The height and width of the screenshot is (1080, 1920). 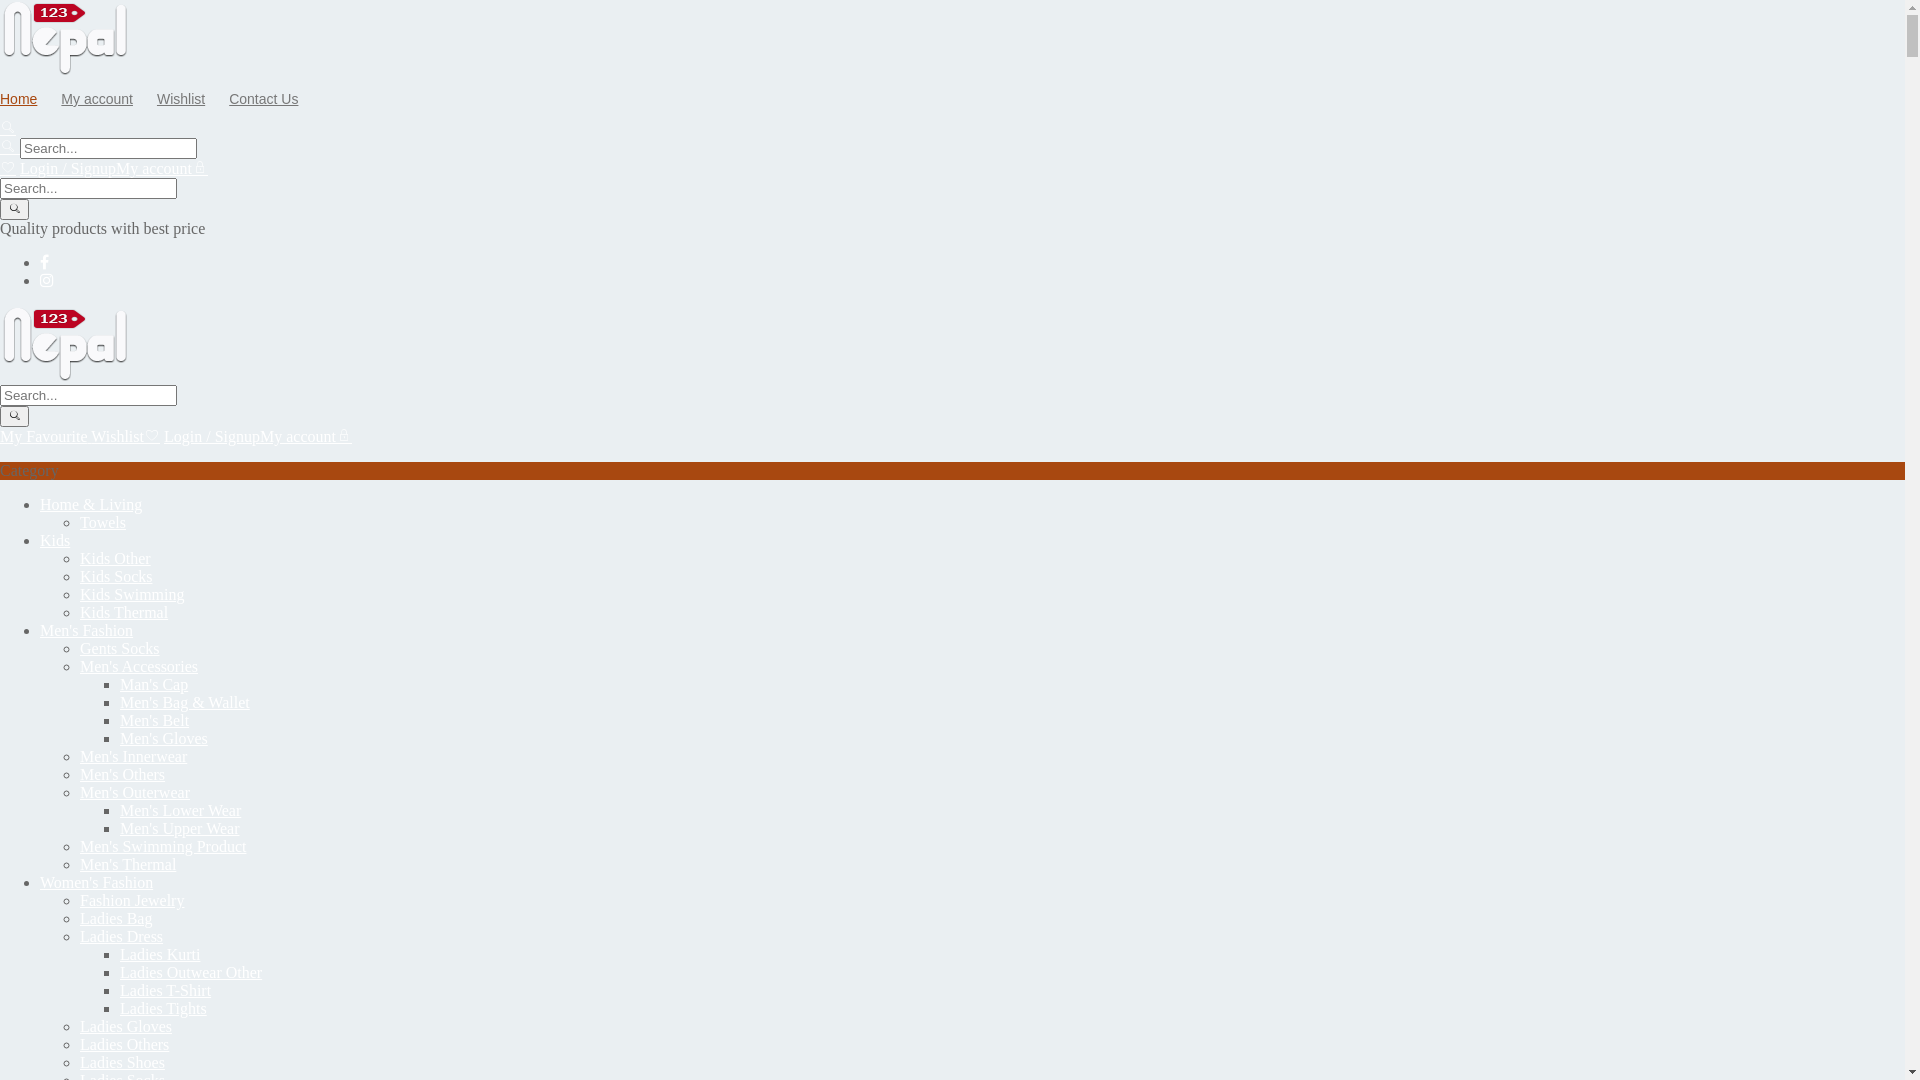 What do you see at coordinates (122, 1062) in the screenshot?
I see `Ladies Shoes` at bounding box center [122, 1062].